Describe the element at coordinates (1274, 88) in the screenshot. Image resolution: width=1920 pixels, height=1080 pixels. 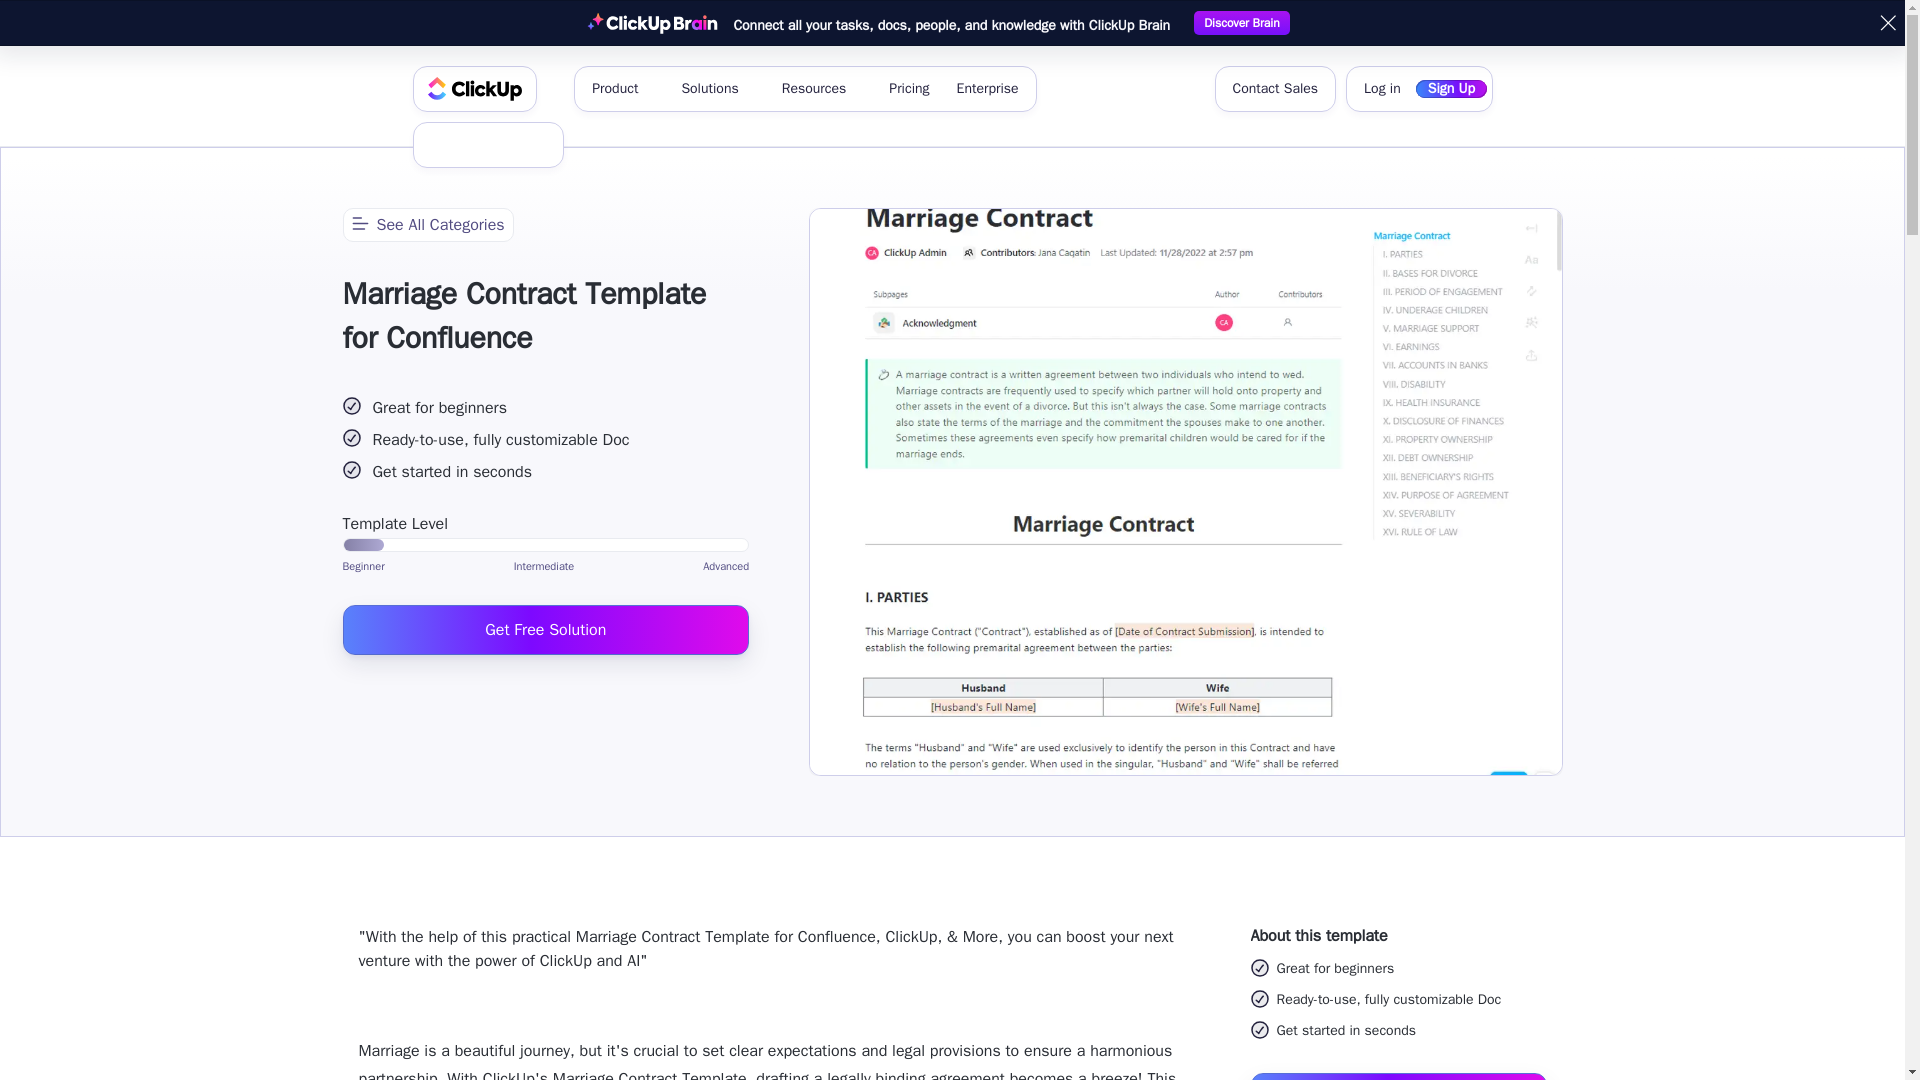
I see `Contact Sales` at that location.